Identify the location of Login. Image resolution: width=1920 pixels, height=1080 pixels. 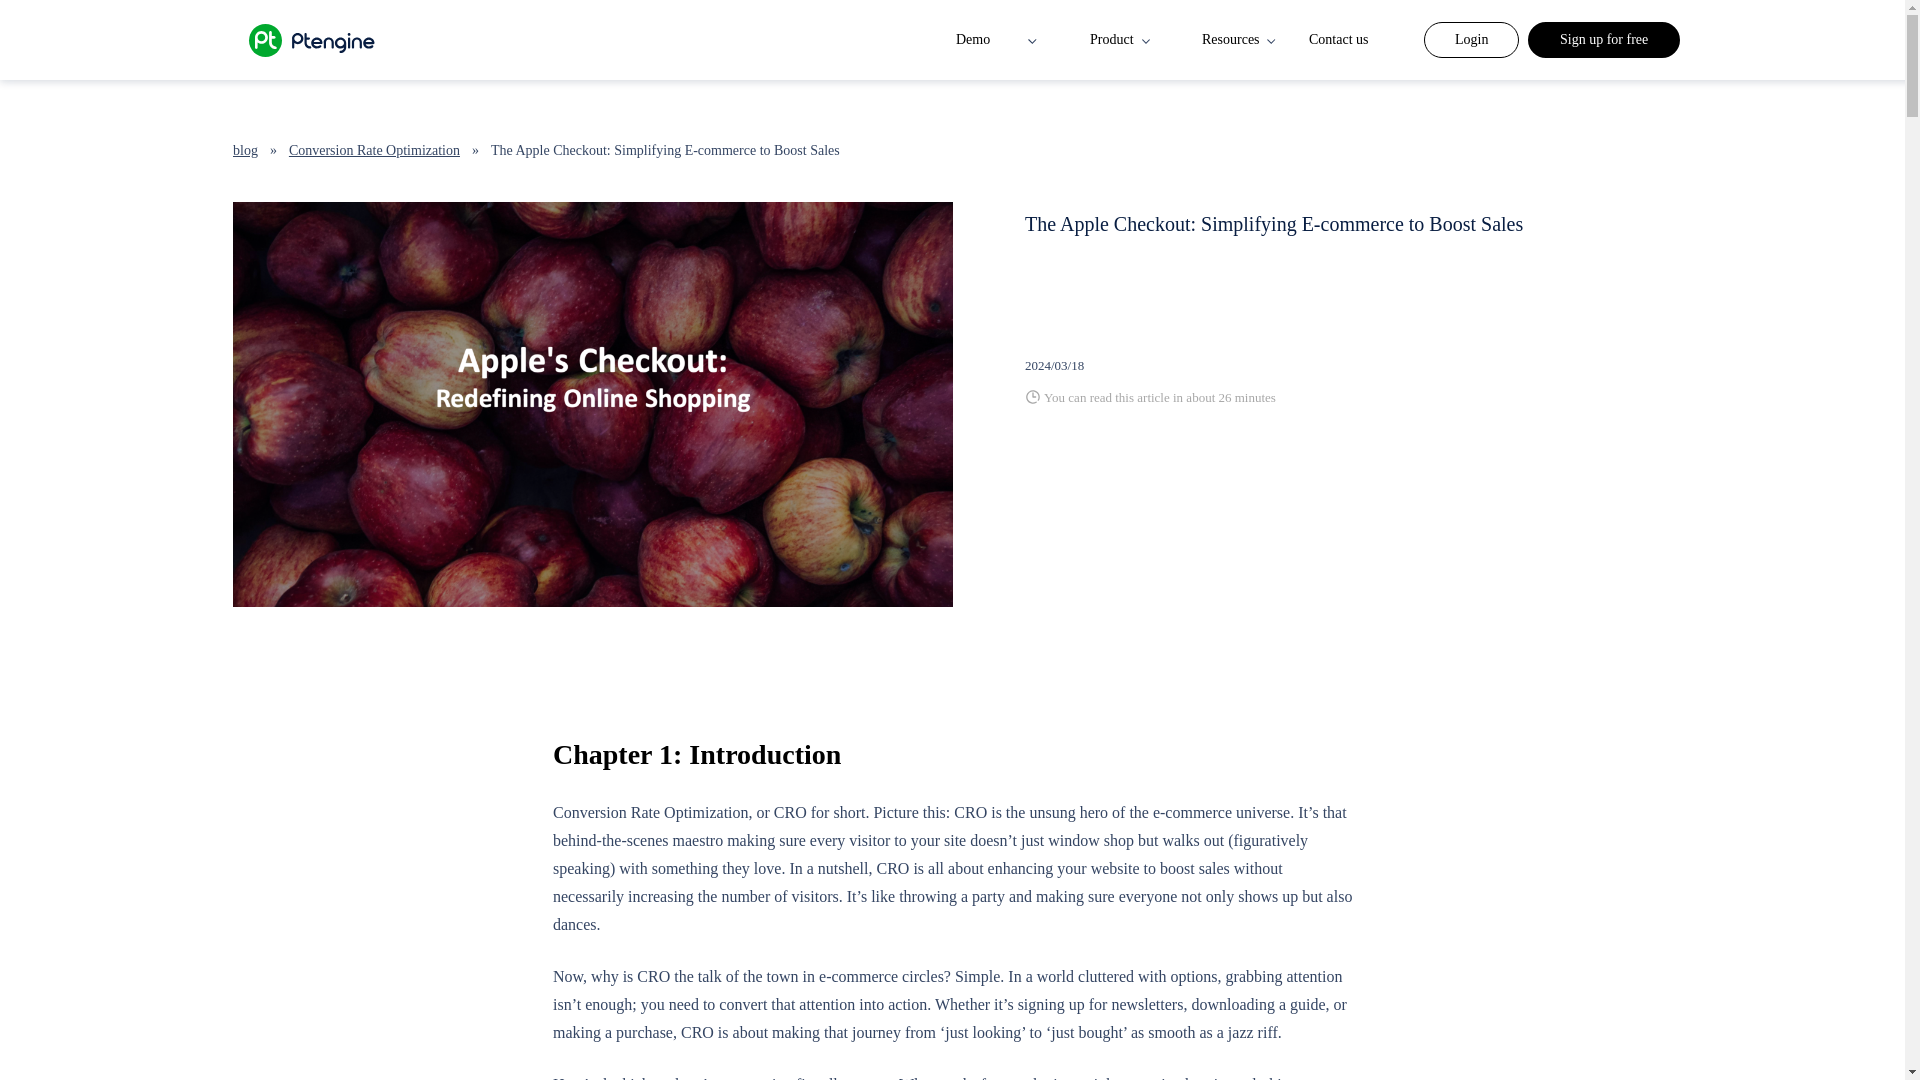
(1471, 40).